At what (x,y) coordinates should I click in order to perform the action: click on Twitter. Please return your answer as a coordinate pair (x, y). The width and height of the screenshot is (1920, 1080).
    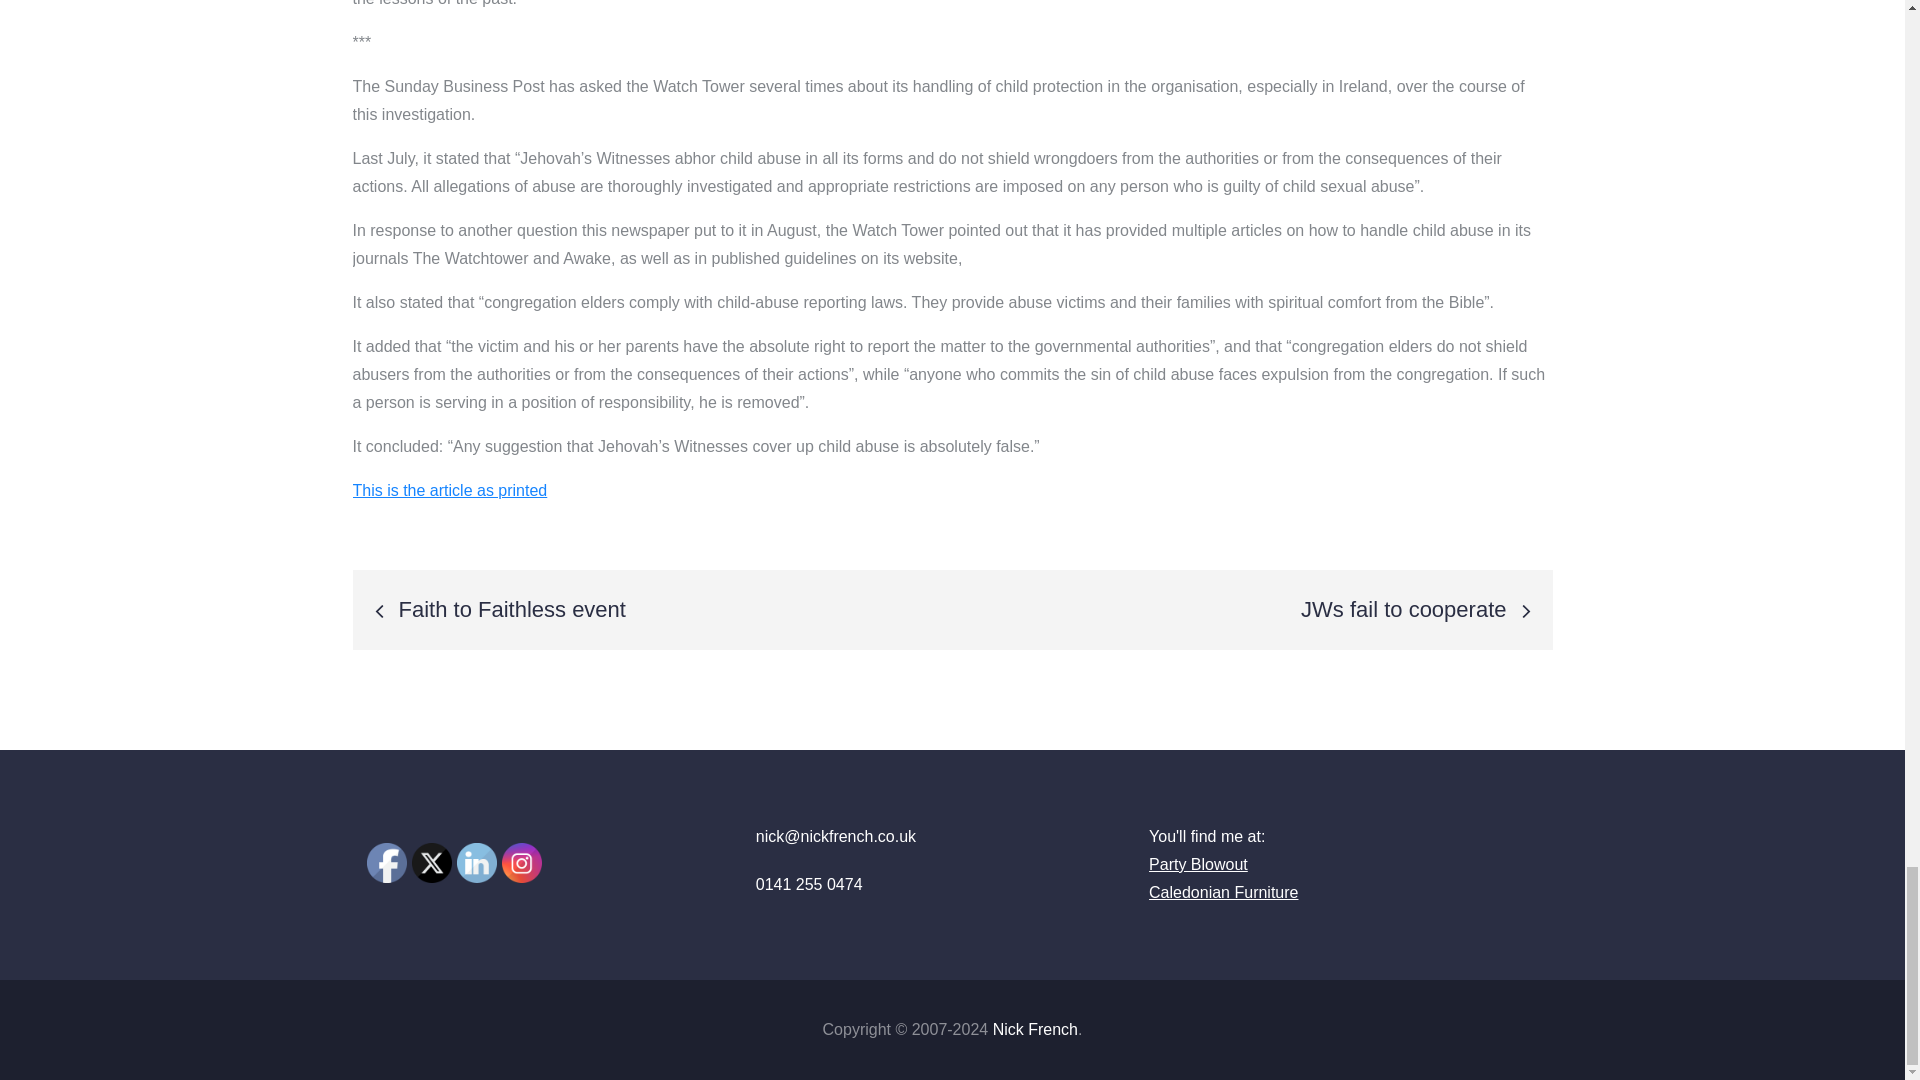
    Looking at the image, I should click on (432, 863).